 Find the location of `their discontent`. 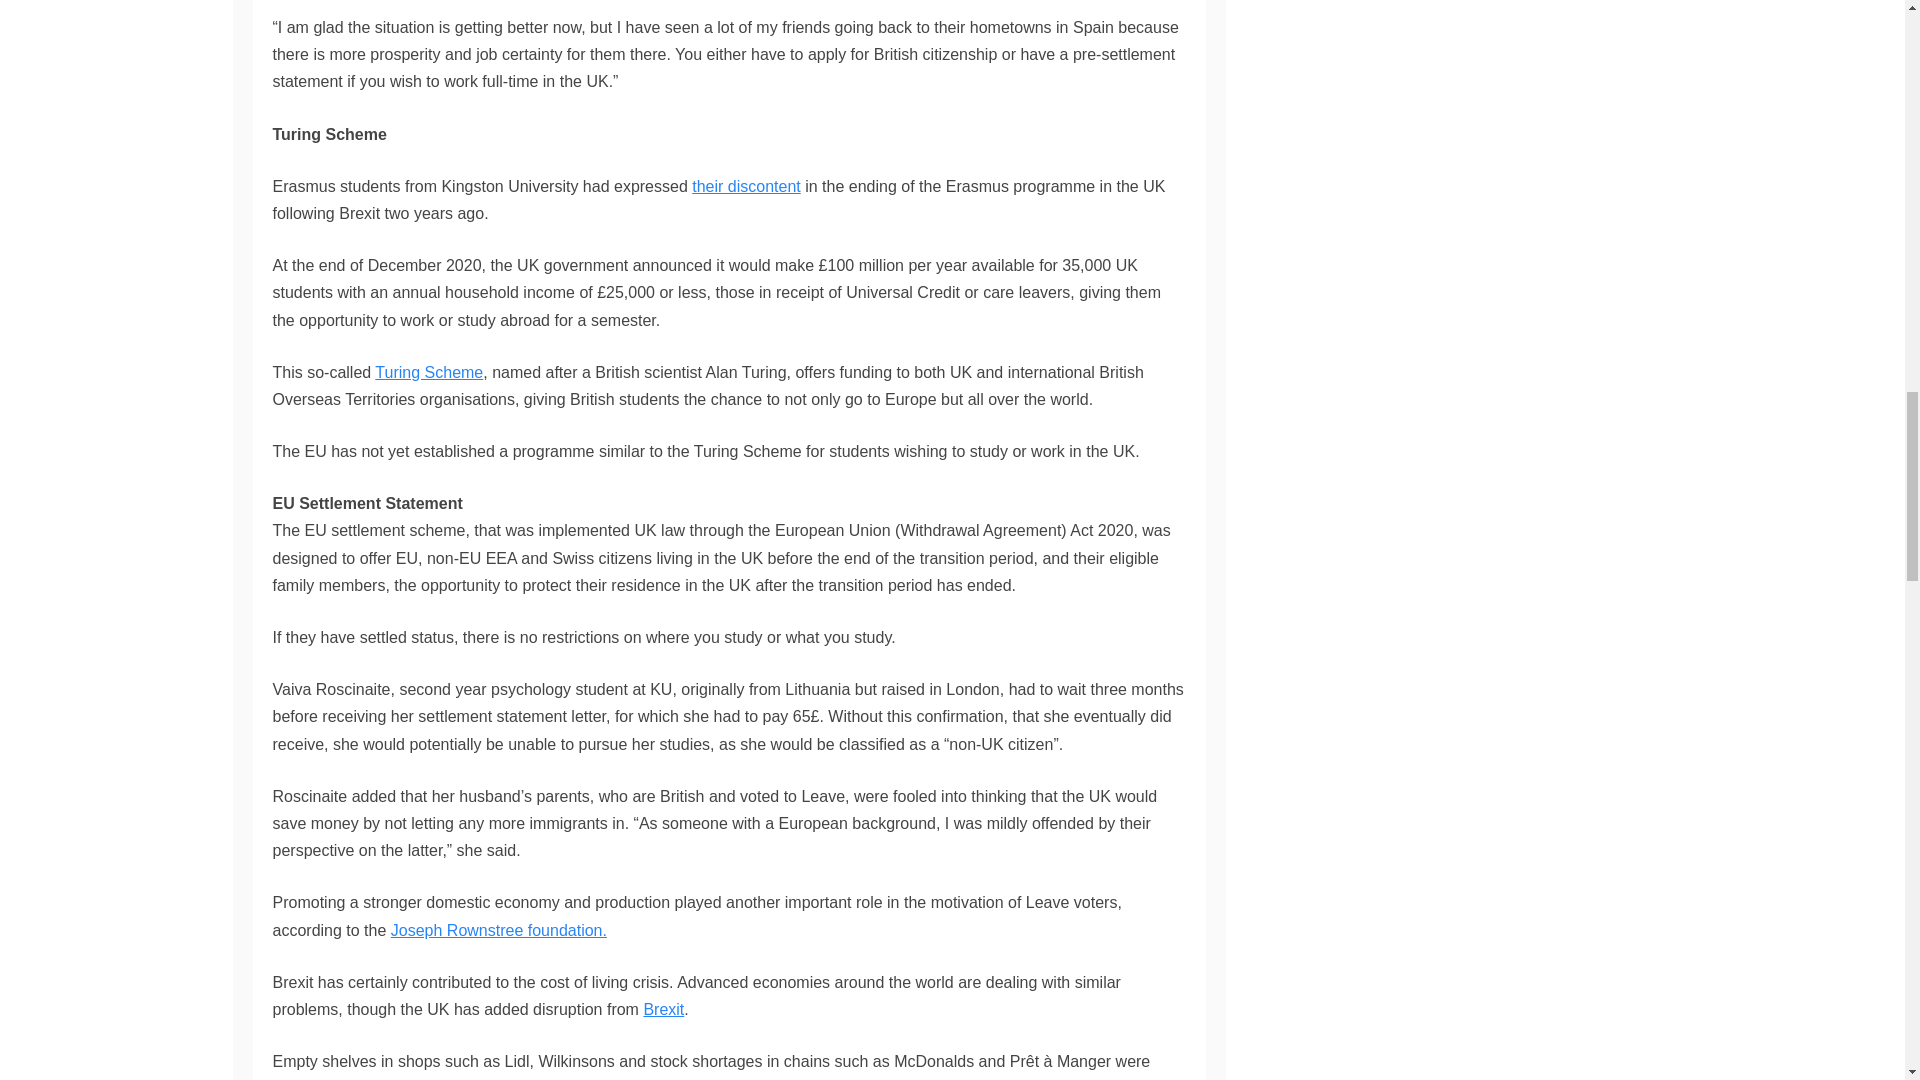

their discontent is located at coordinates (746, 186).